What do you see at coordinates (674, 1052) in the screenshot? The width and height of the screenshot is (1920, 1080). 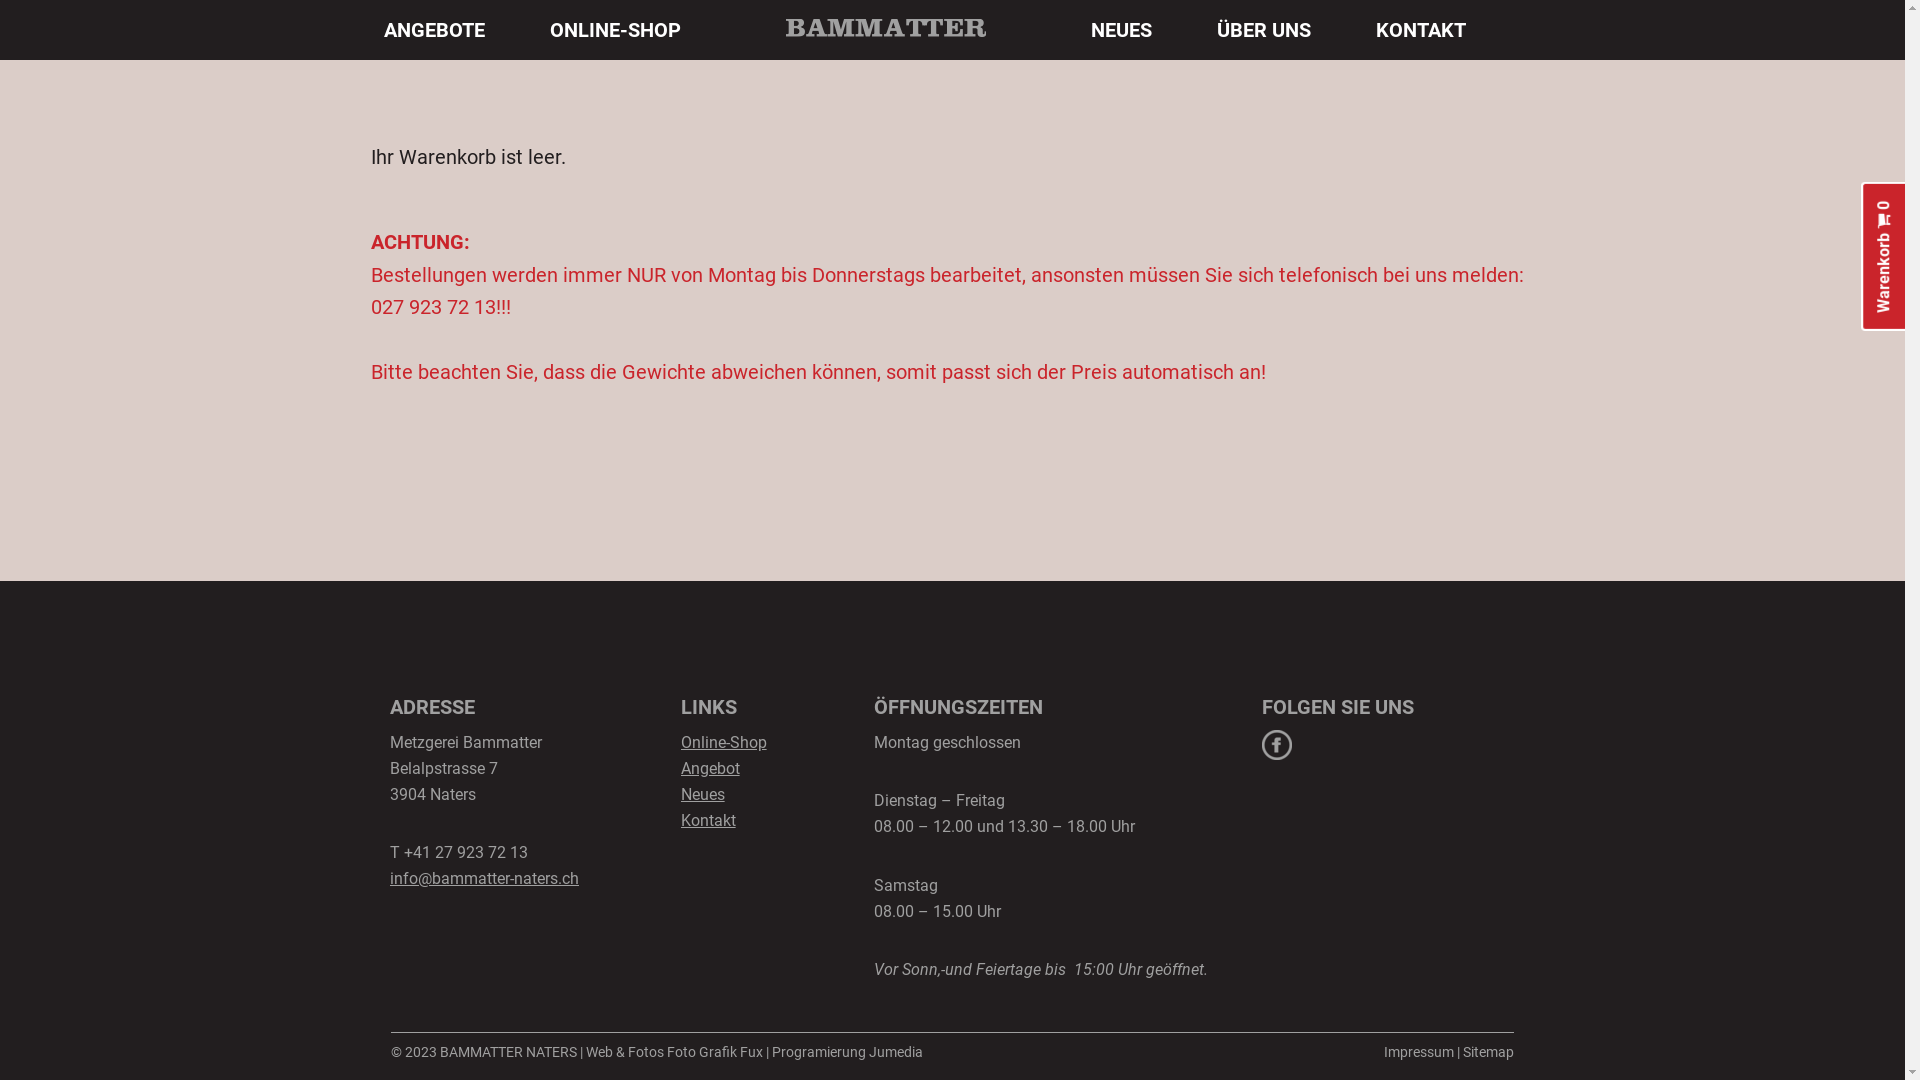 I see `Web & Fotos Foto Grafik Fux` at bounding box center [674, 1052].